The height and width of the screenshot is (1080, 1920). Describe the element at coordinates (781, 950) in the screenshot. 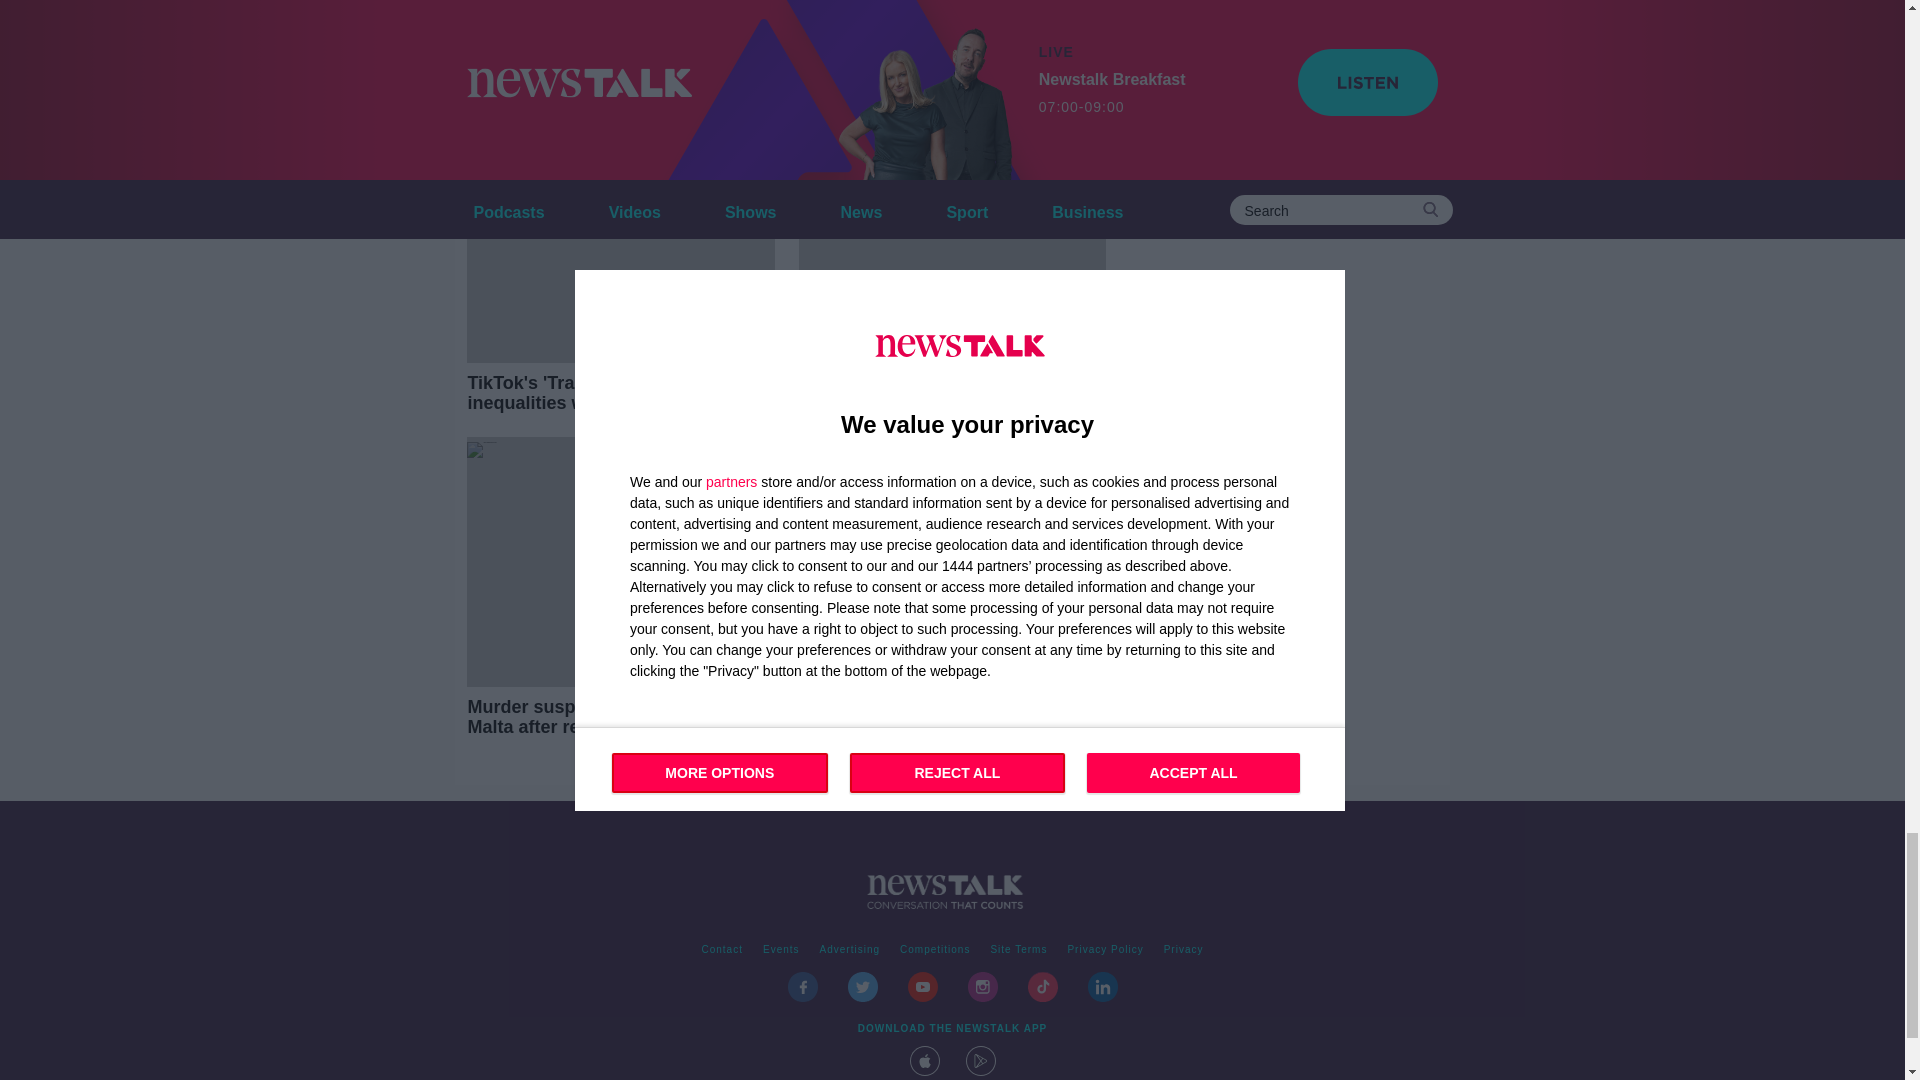

I see `events` at that location.